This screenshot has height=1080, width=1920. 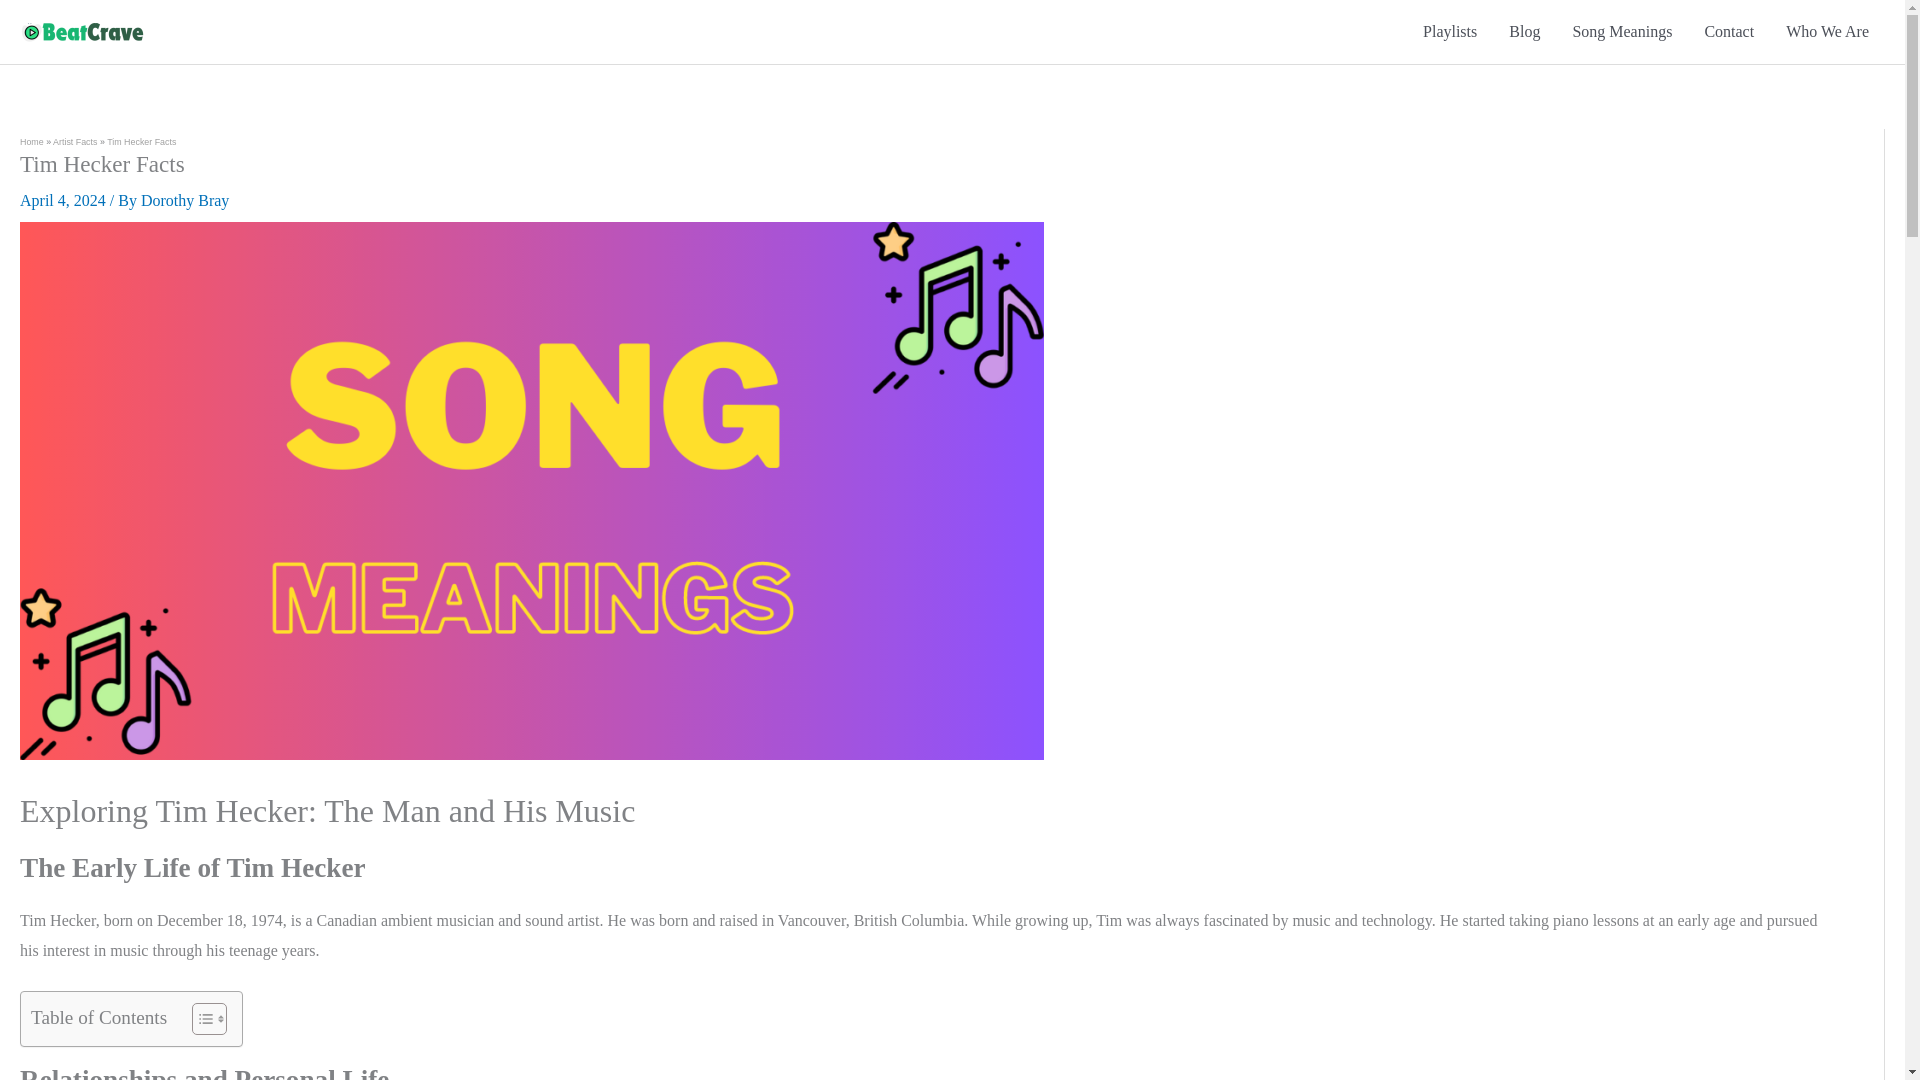 I want to click on Blog, so click(x=1524, y=32).